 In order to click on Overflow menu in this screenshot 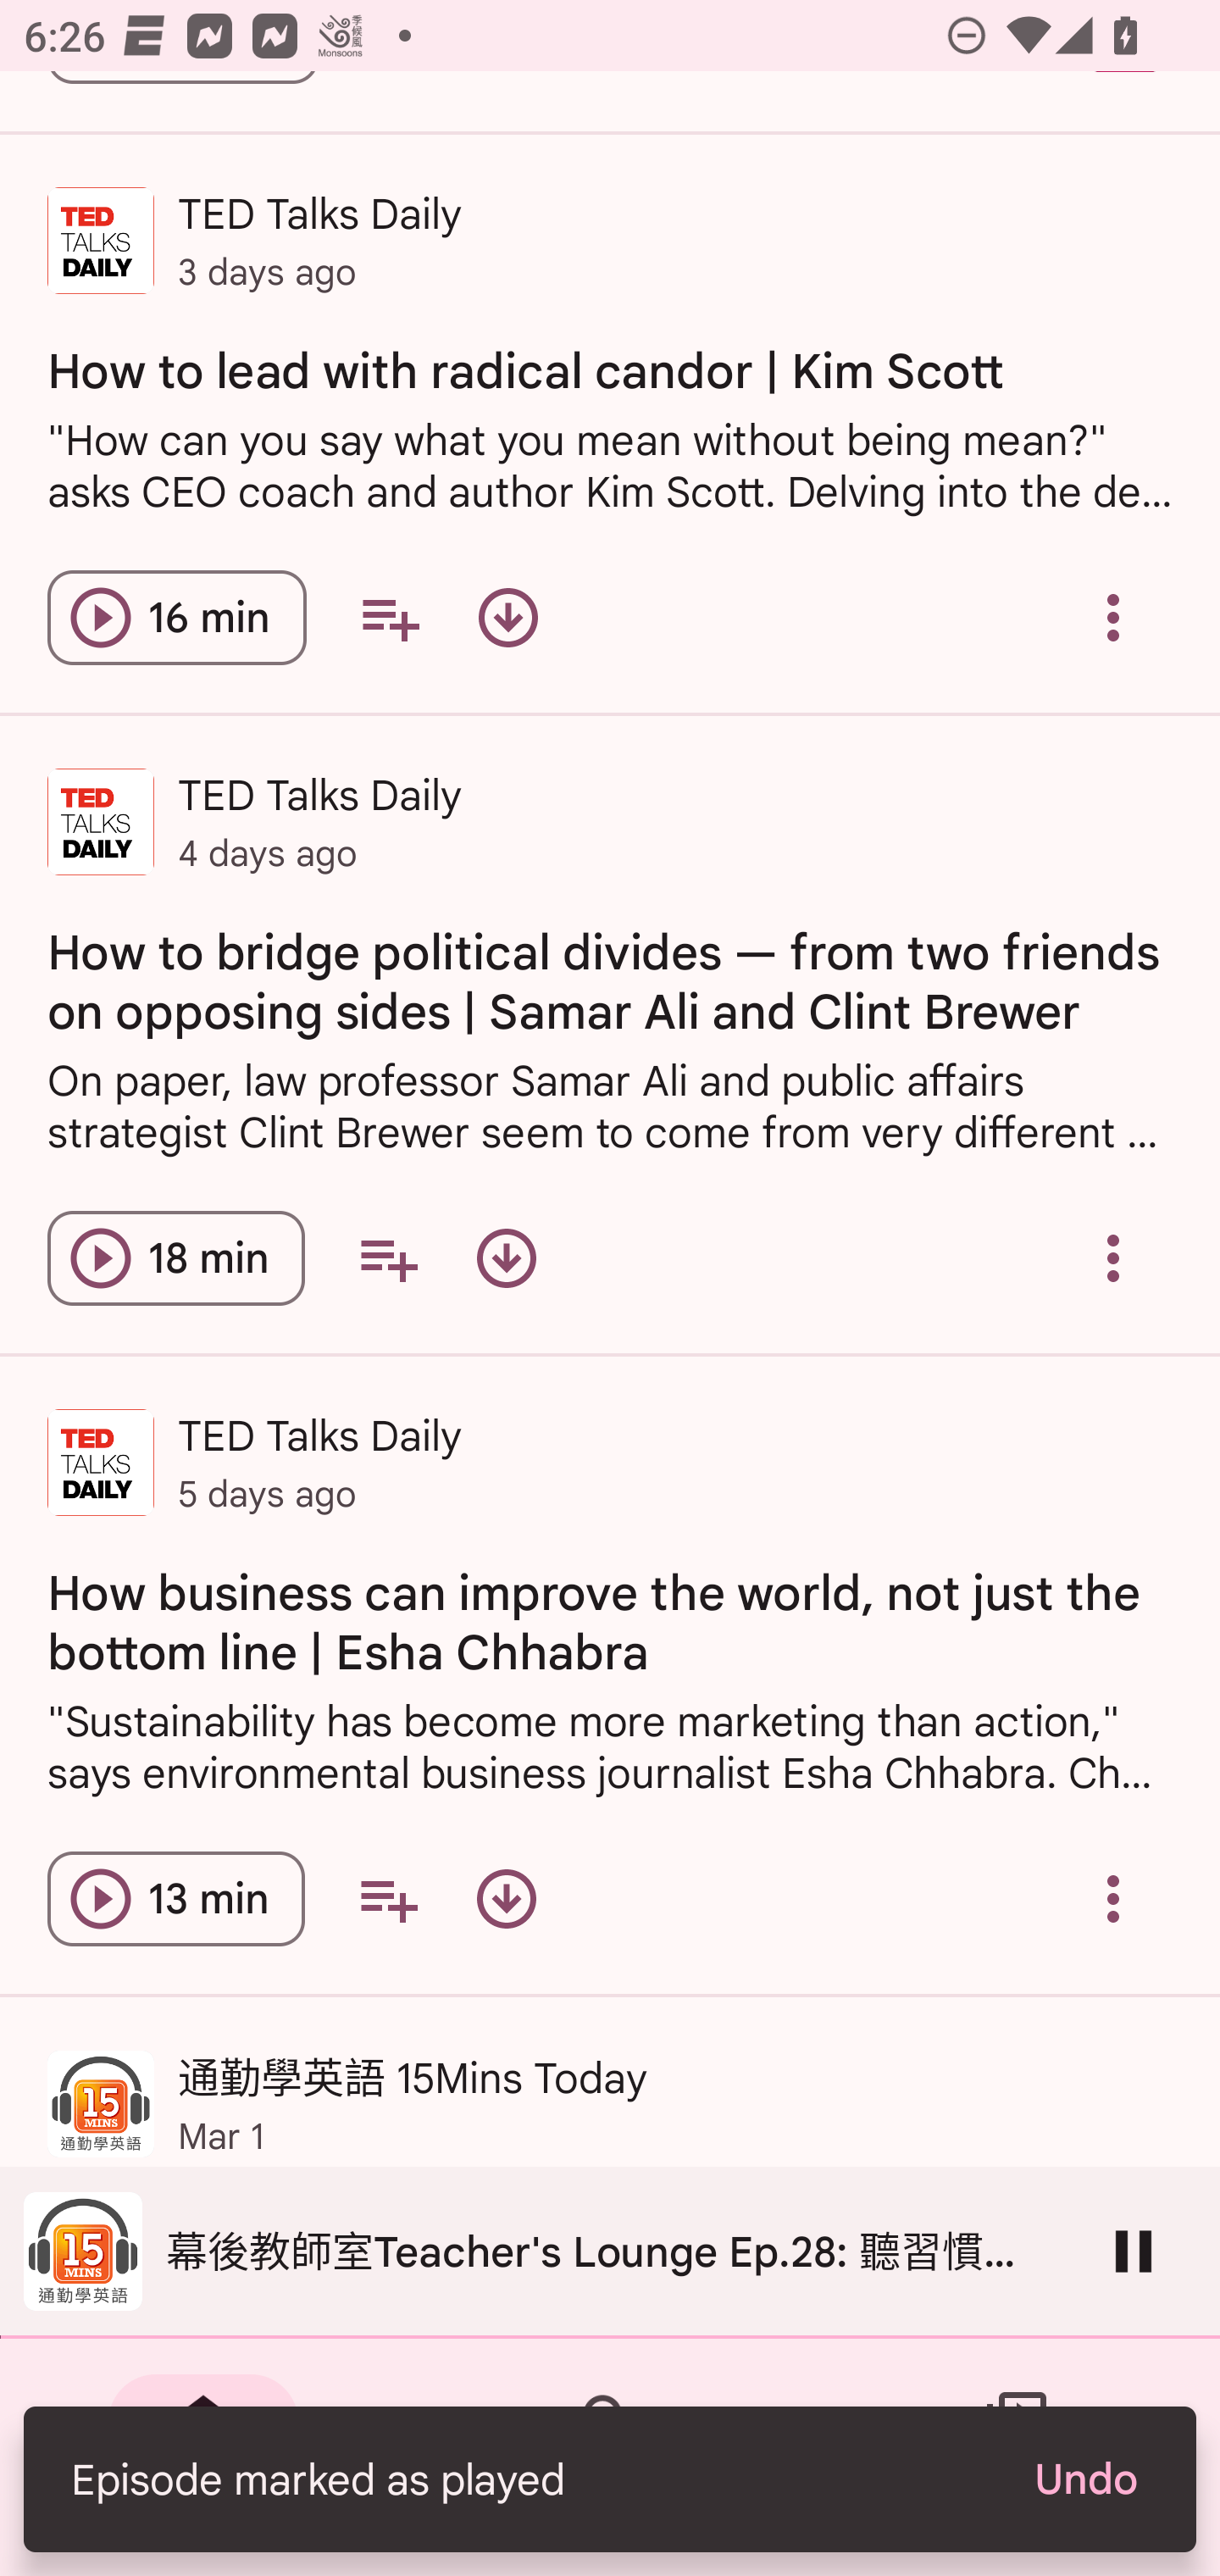, I will do `click(1113, 617)`.